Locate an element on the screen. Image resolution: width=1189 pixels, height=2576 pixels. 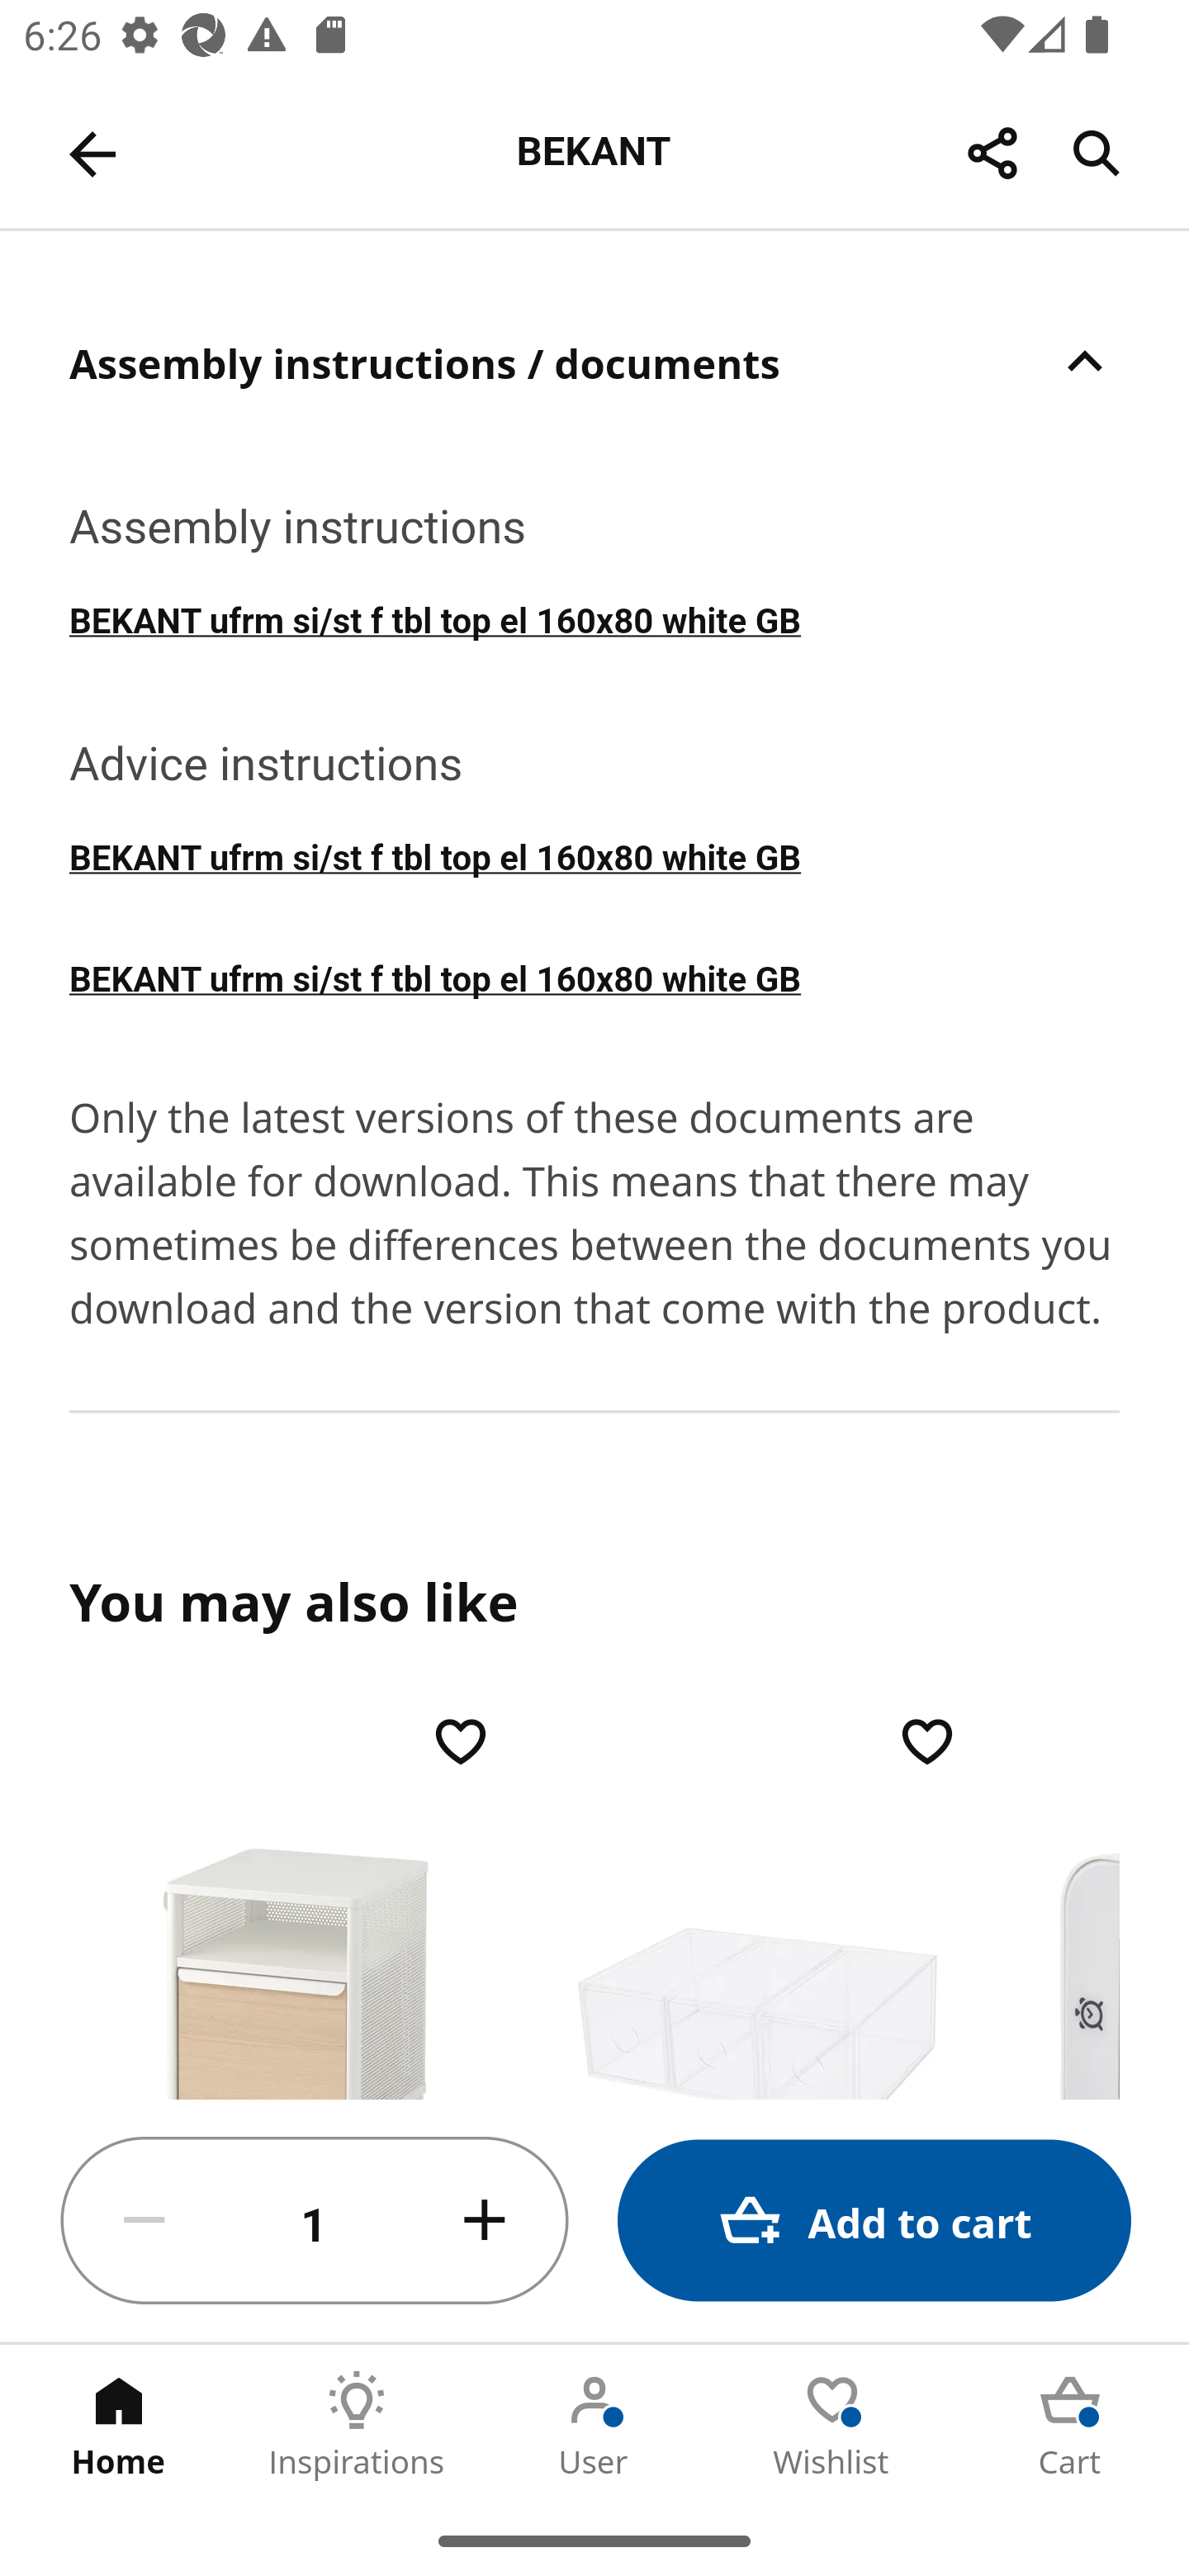
Cart
Tab 5 of 5 is located at coordinates (1070, 2425).